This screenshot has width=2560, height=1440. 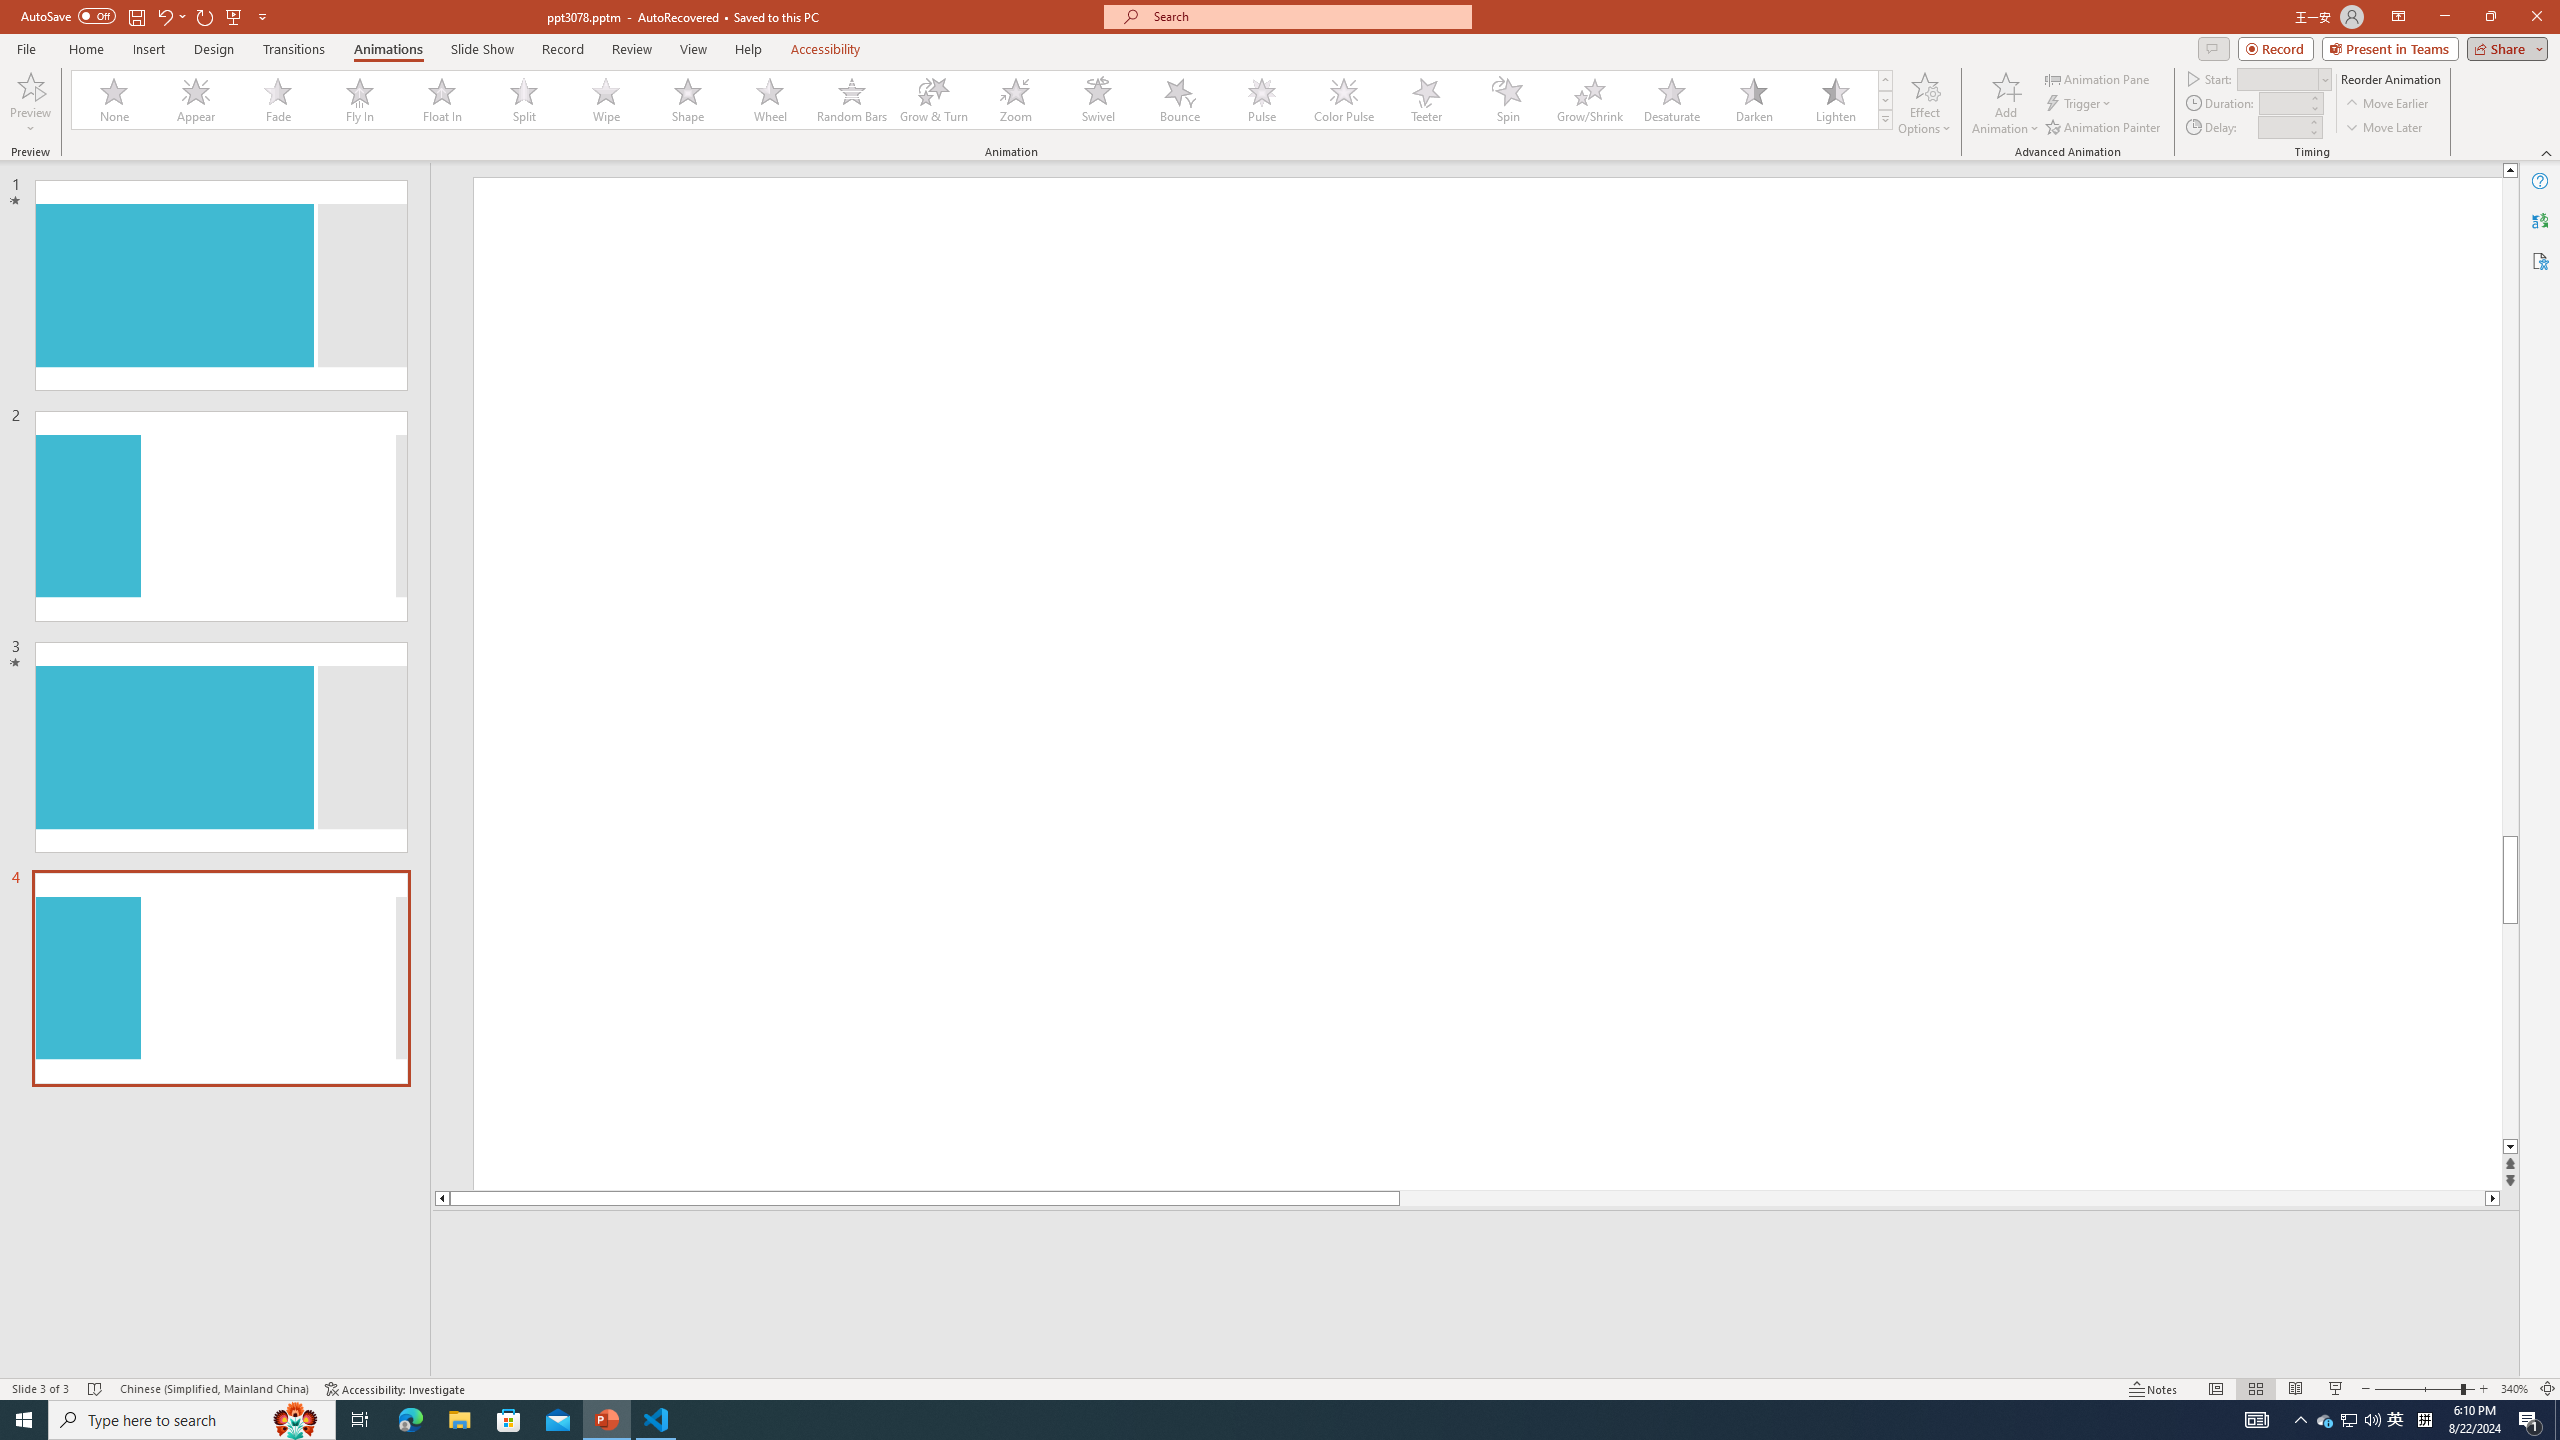 I want to click on Ribbon Display Options, so click(x=2398, y=17).